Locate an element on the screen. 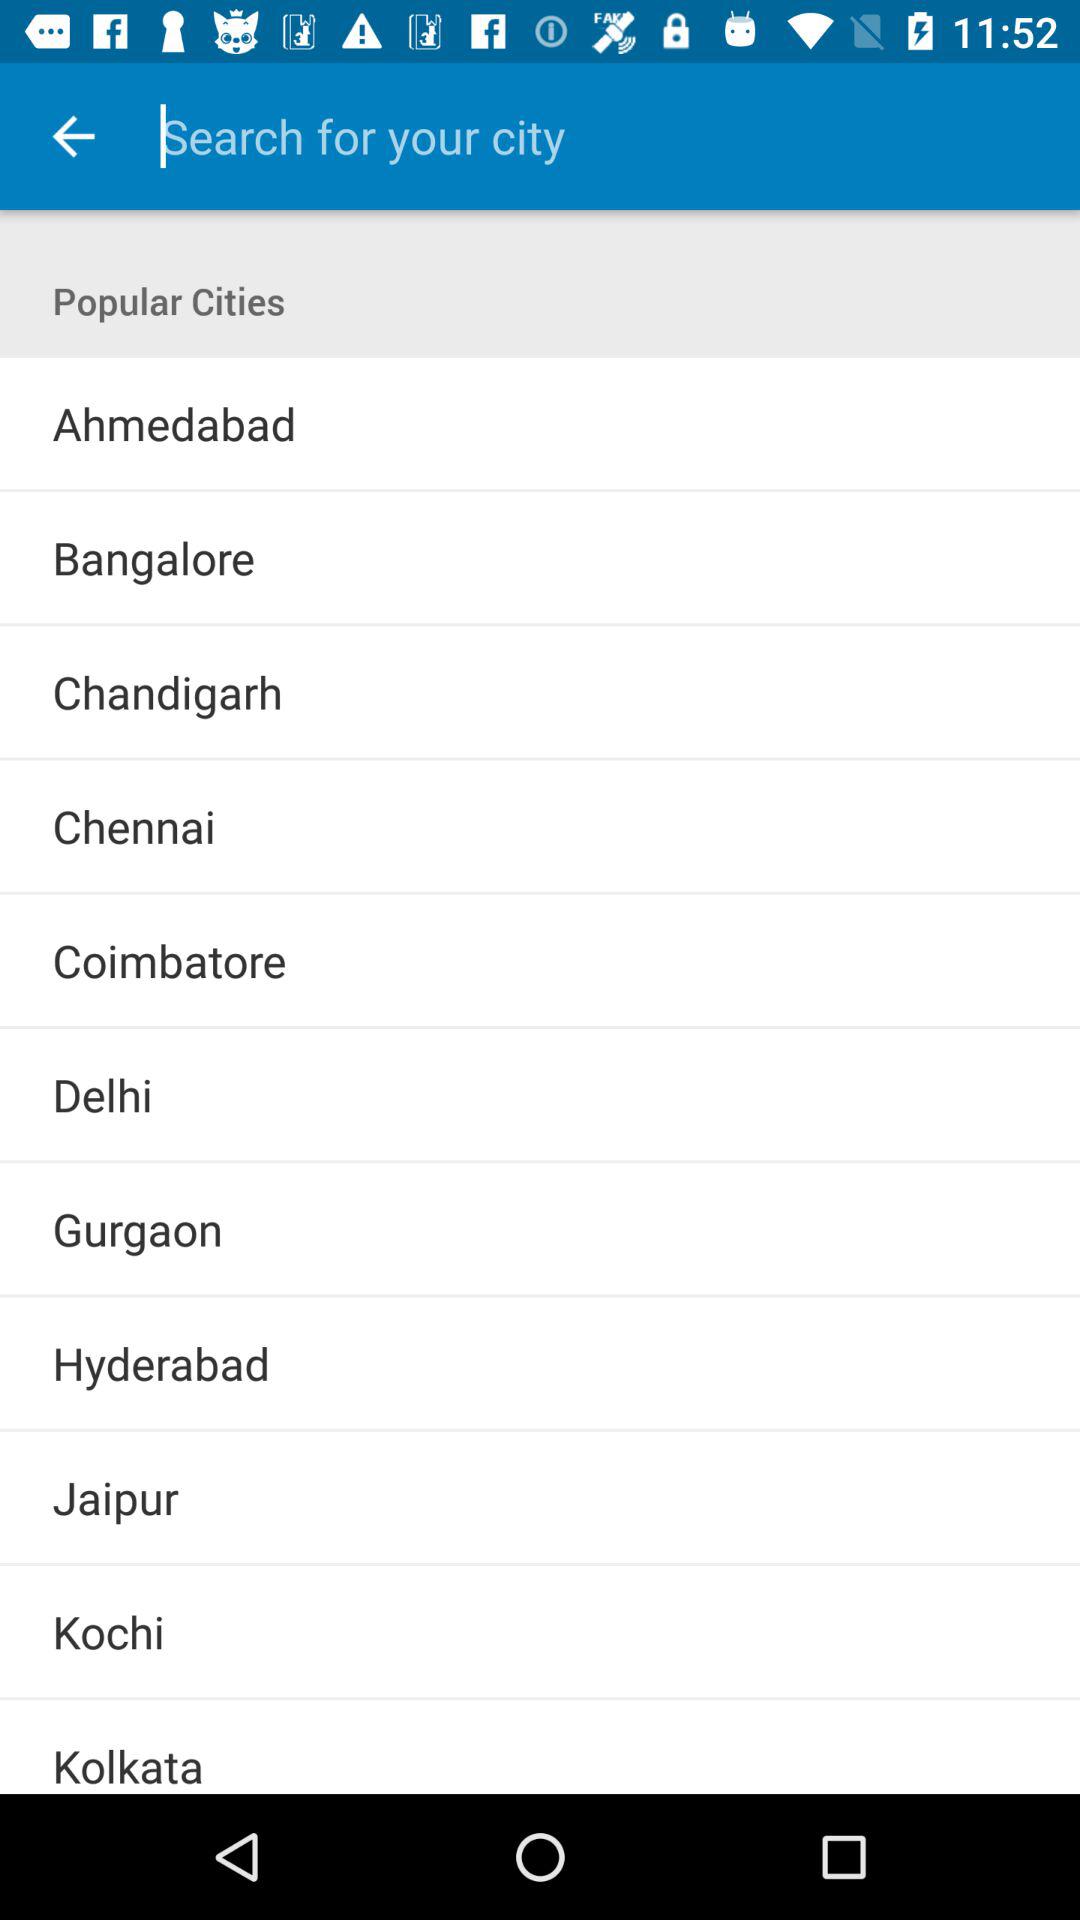 This screenshot has height=1920, width=1080. flip until delhi is located at coordinates (102, 1094).